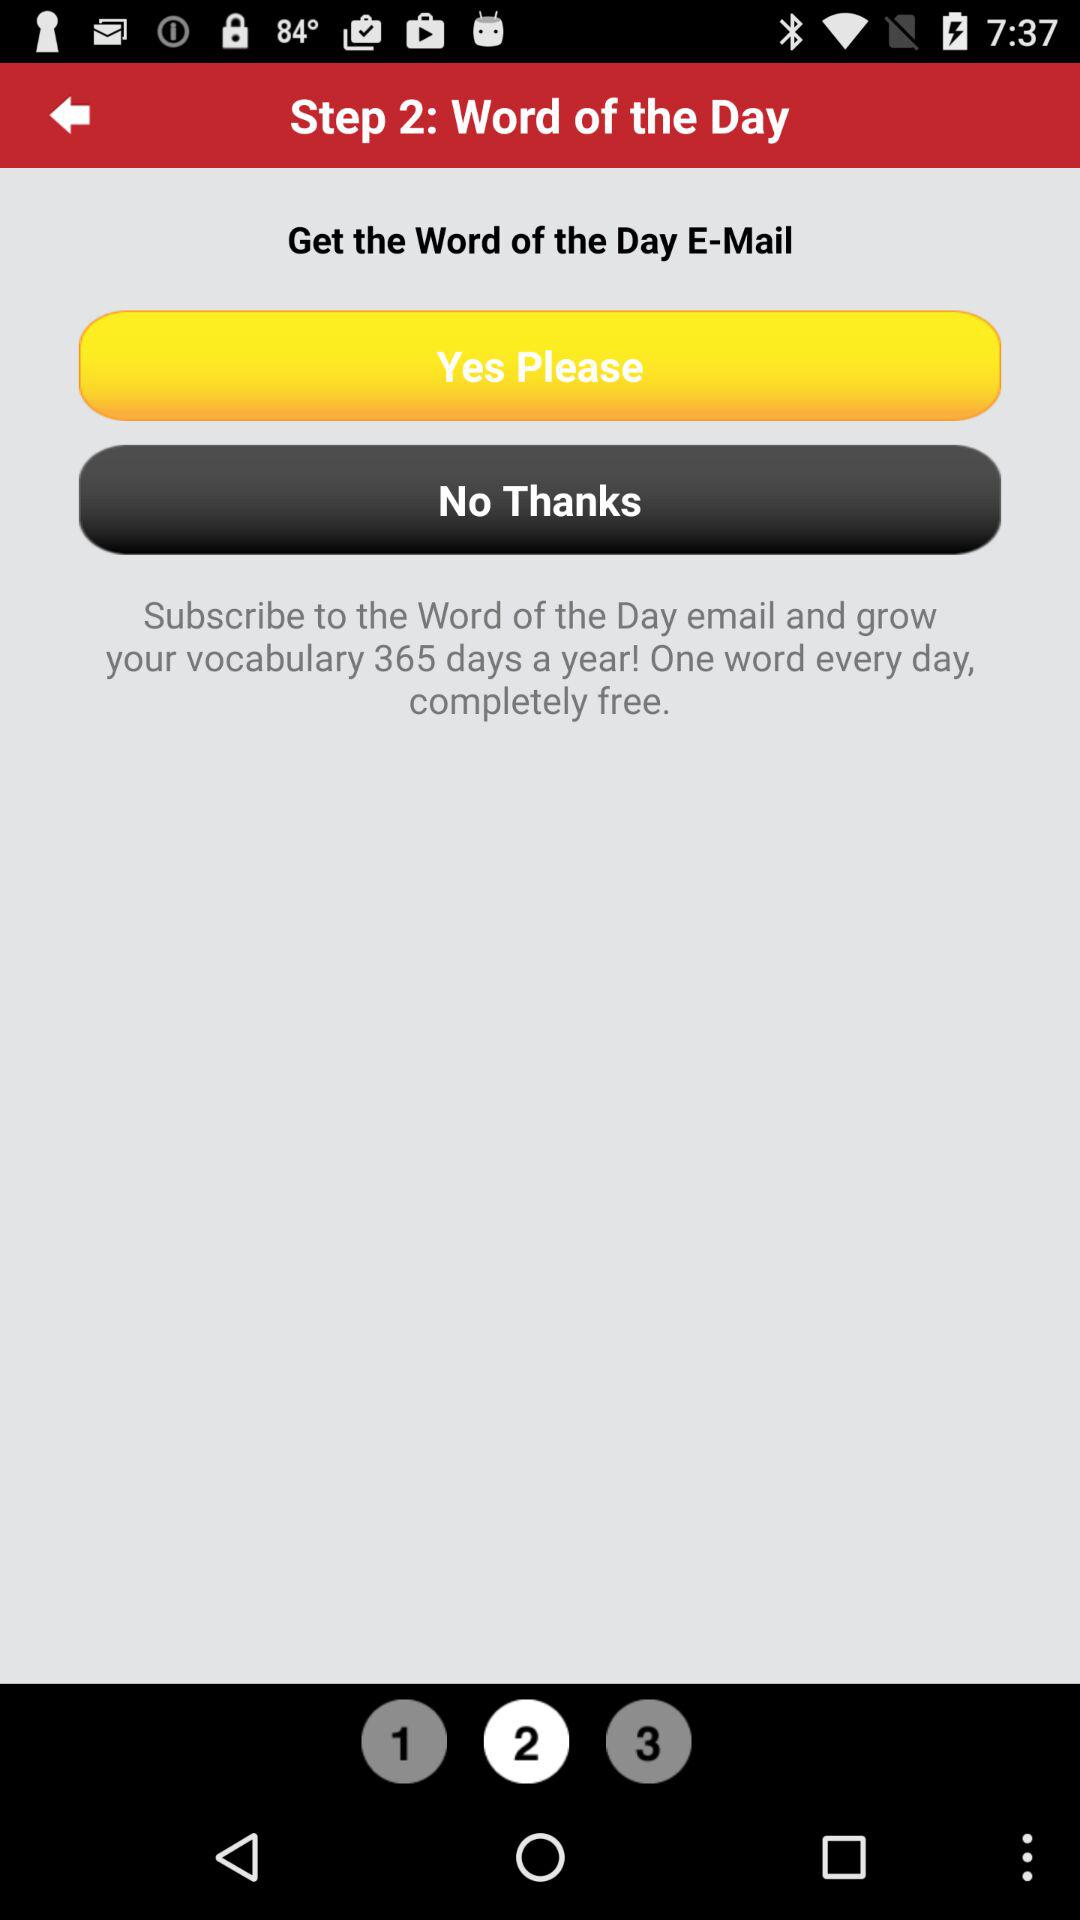 The image size is (1080, 1920). What do you see at coordinates (70, 115) in the screenshot?
I see `turn off icon above get the word icon` at bounding box center [70, 115].